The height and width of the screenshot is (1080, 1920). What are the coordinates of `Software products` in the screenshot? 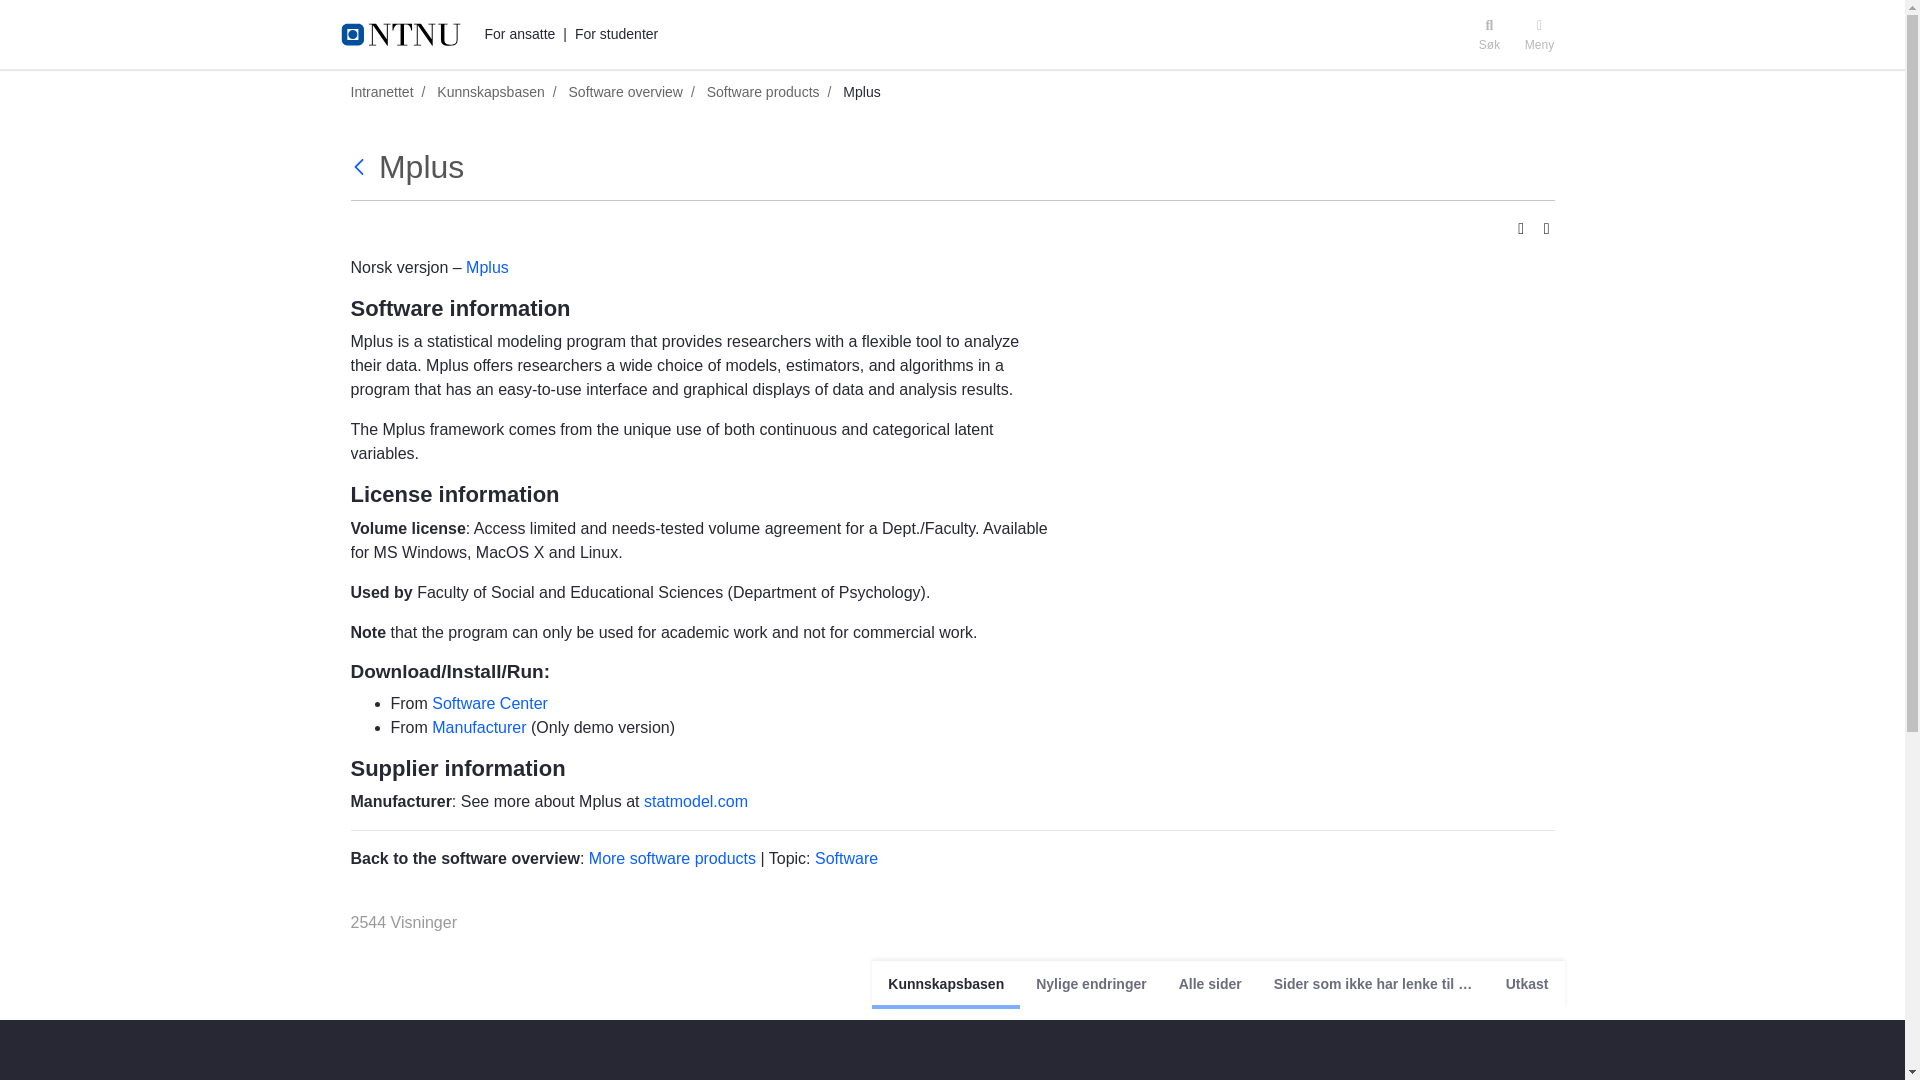 It's located at (360, 168).